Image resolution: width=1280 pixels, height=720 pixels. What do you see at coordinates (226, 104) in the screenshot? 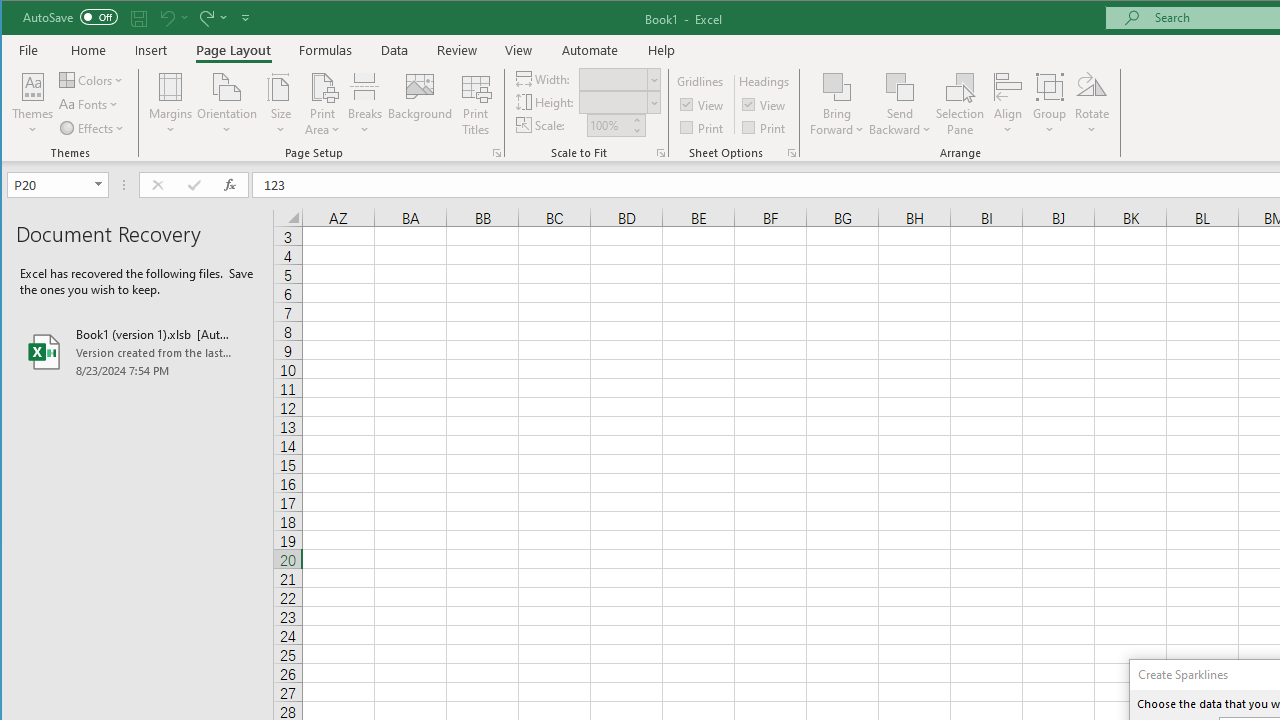
I see `Orientation` at bounding box center [226, 104].